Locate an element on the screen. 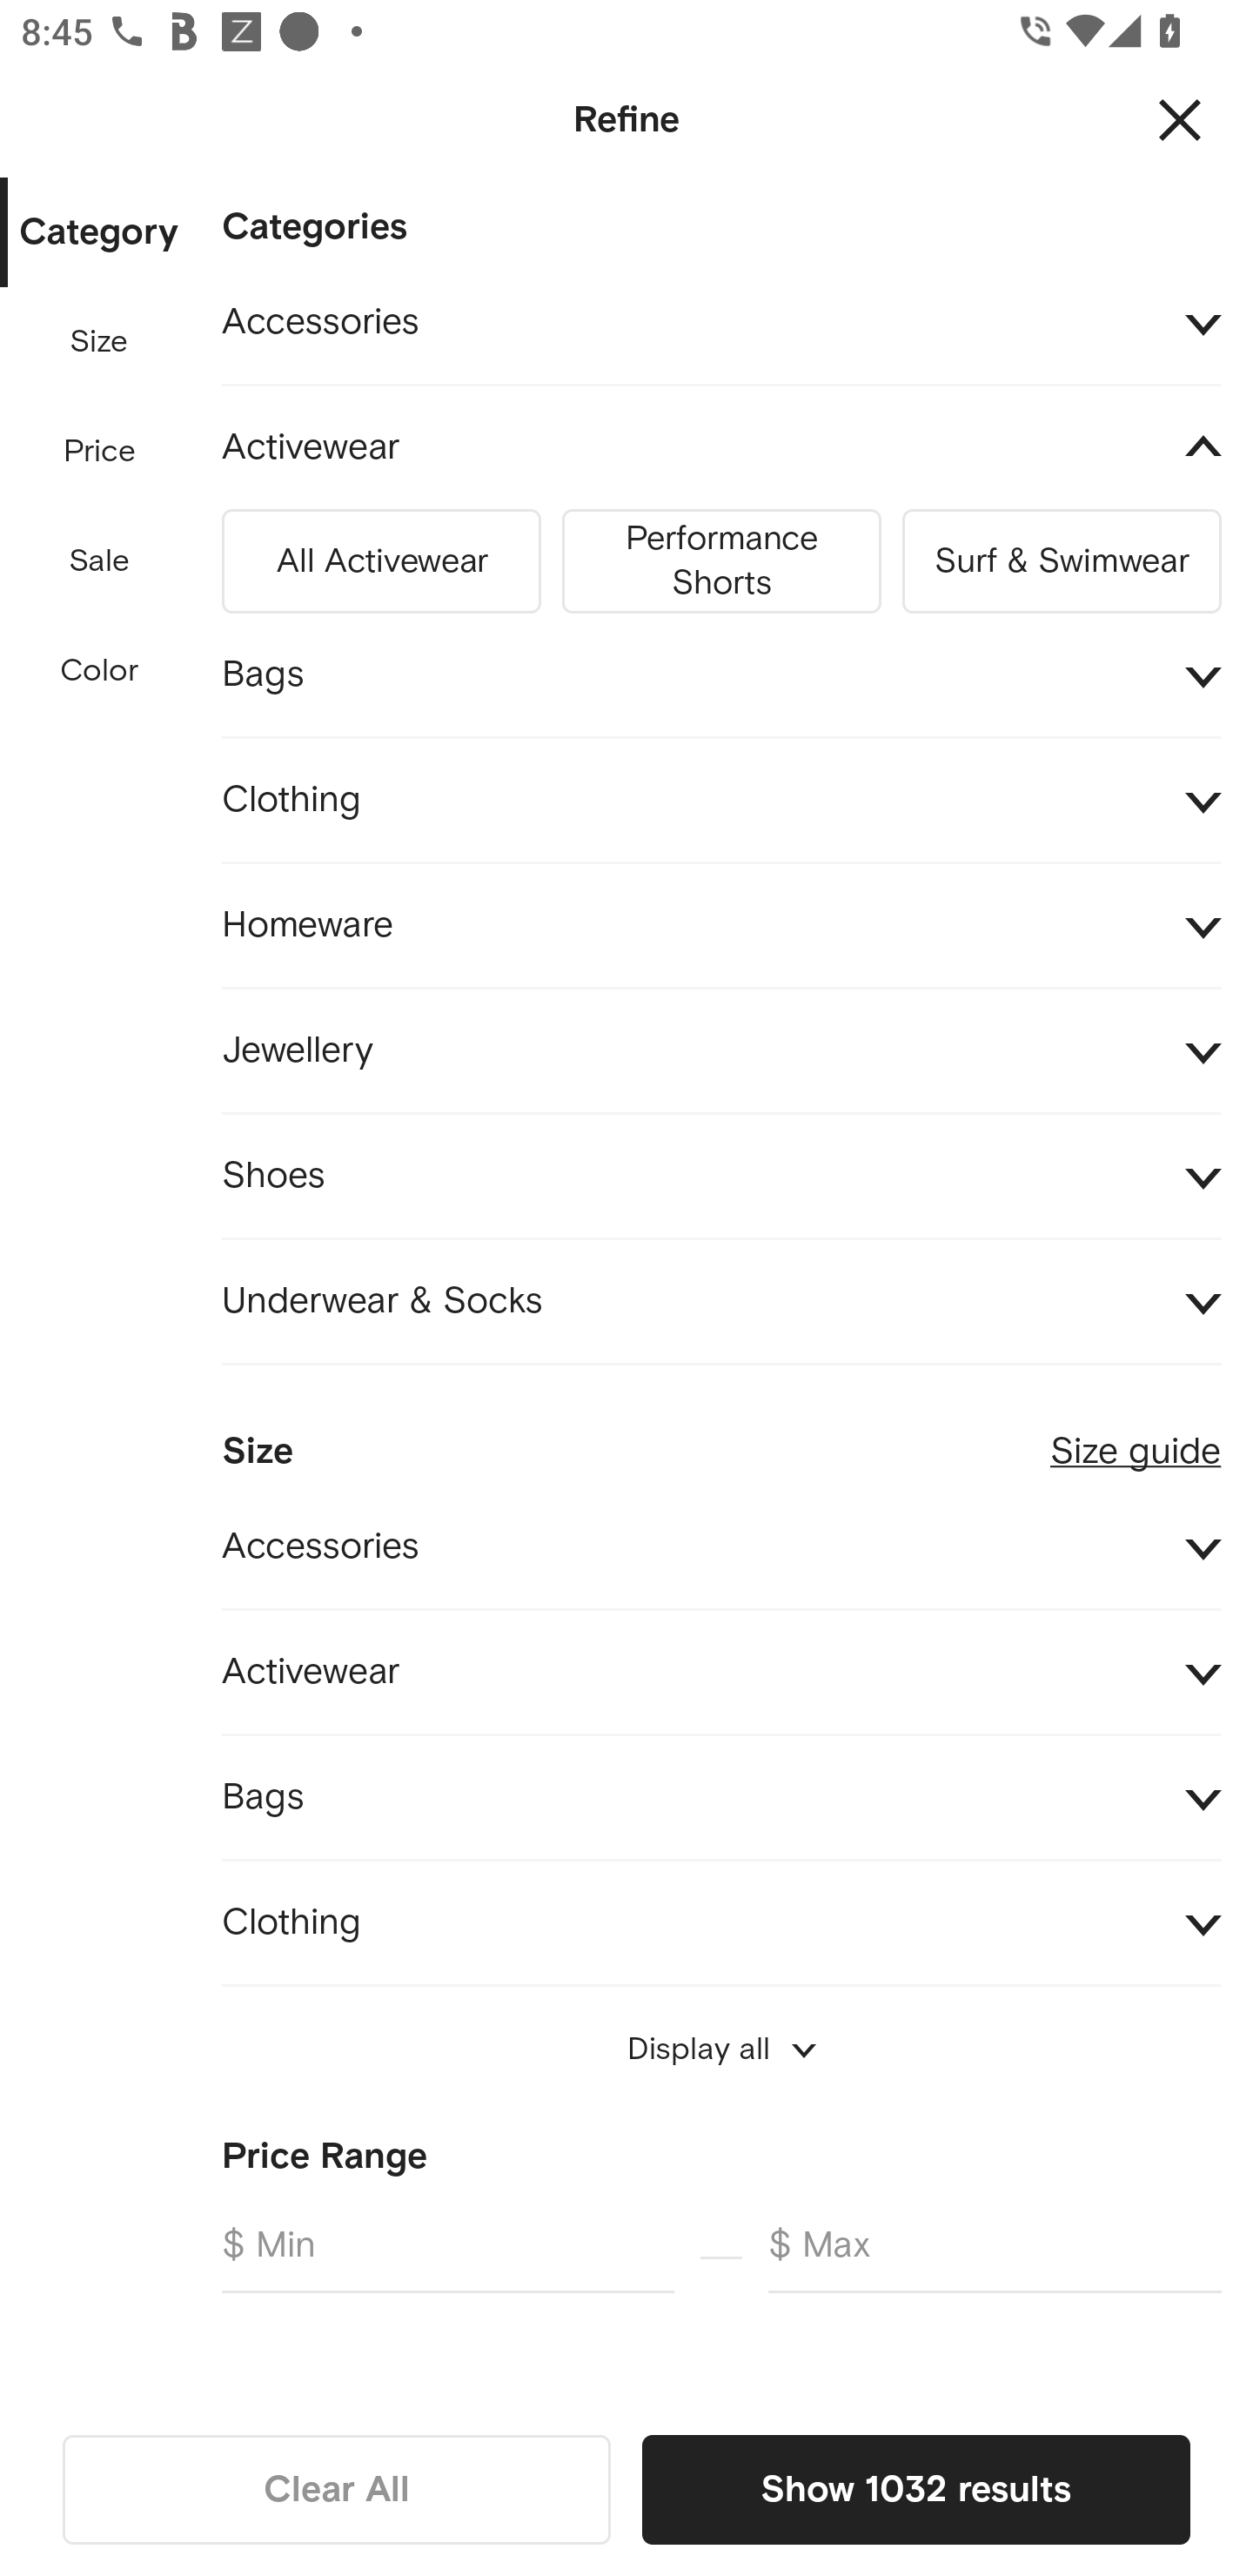 This screenshot has height=2576, width=1253. Clothing is located at coordinates (721, 1923).